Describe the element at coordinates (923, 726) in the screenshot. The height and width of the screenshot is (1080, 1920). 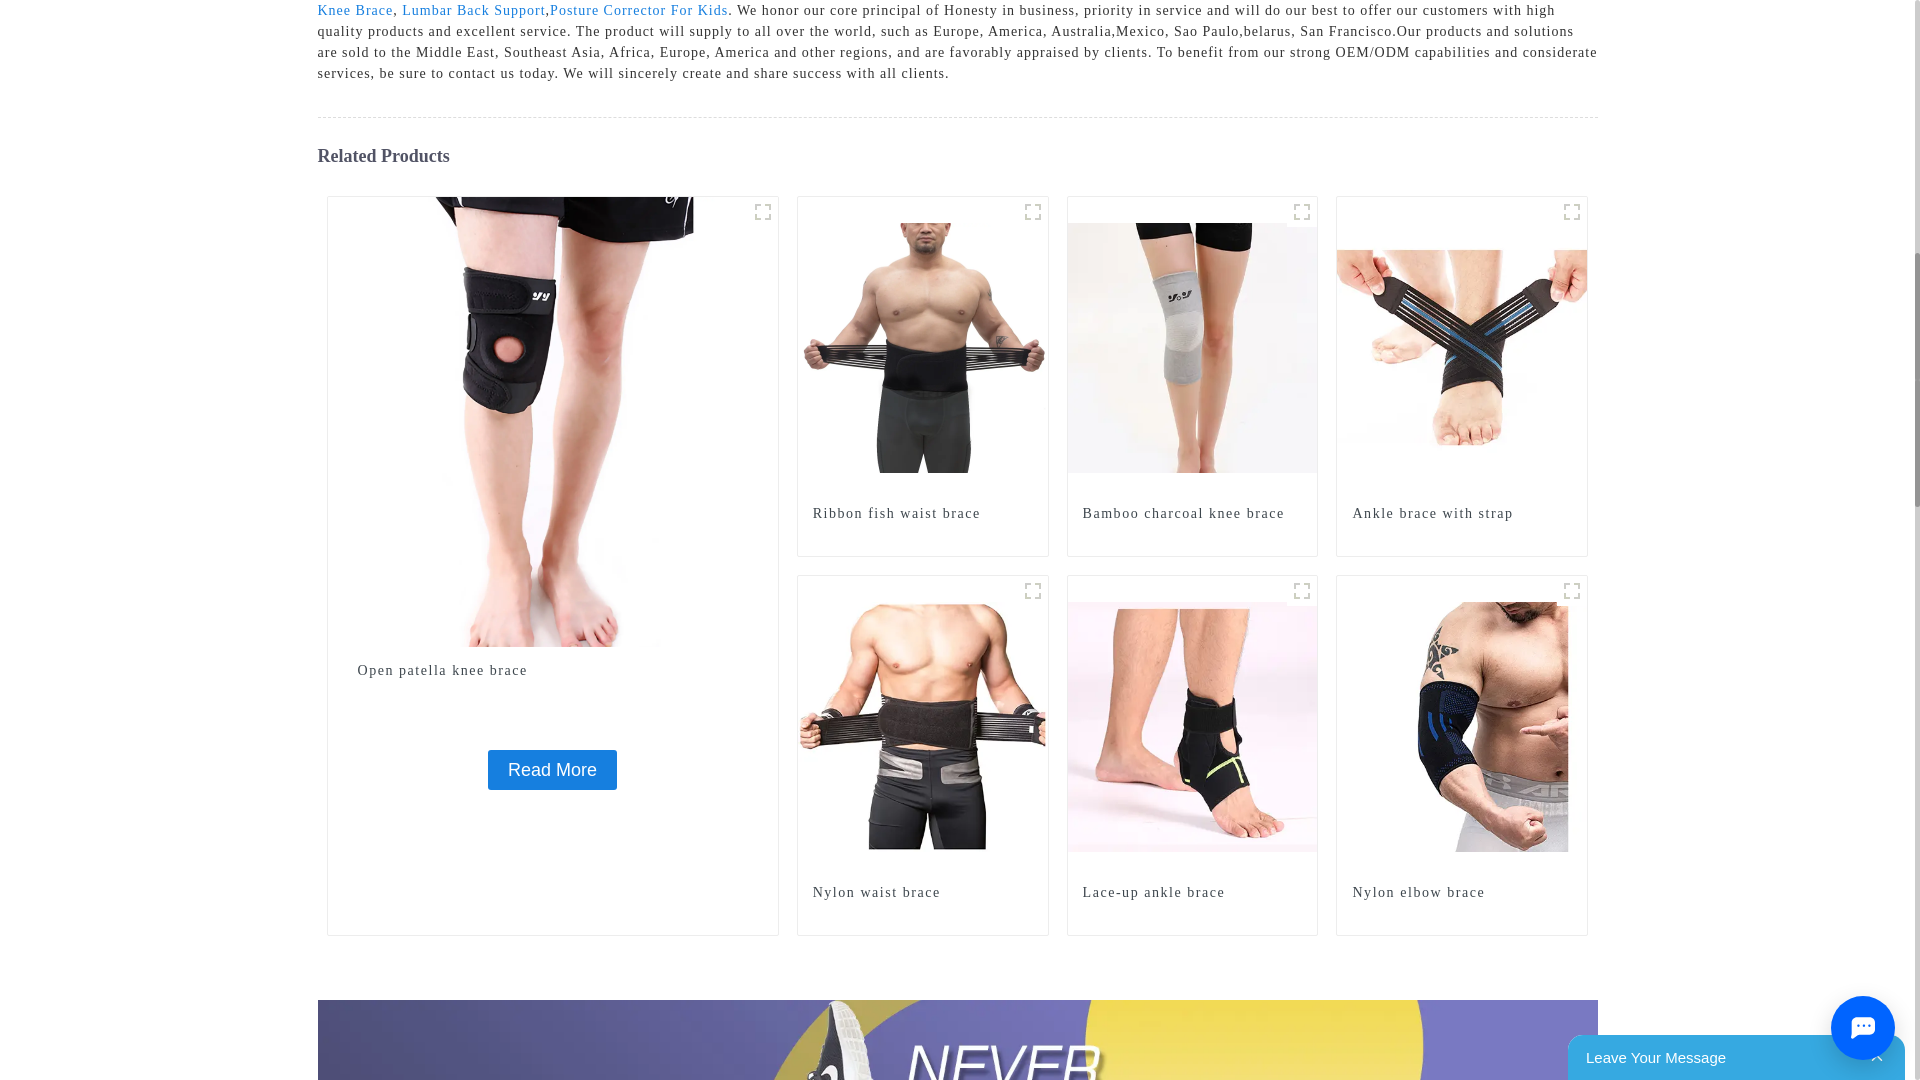
I see `Nylon waist brace` at that location.